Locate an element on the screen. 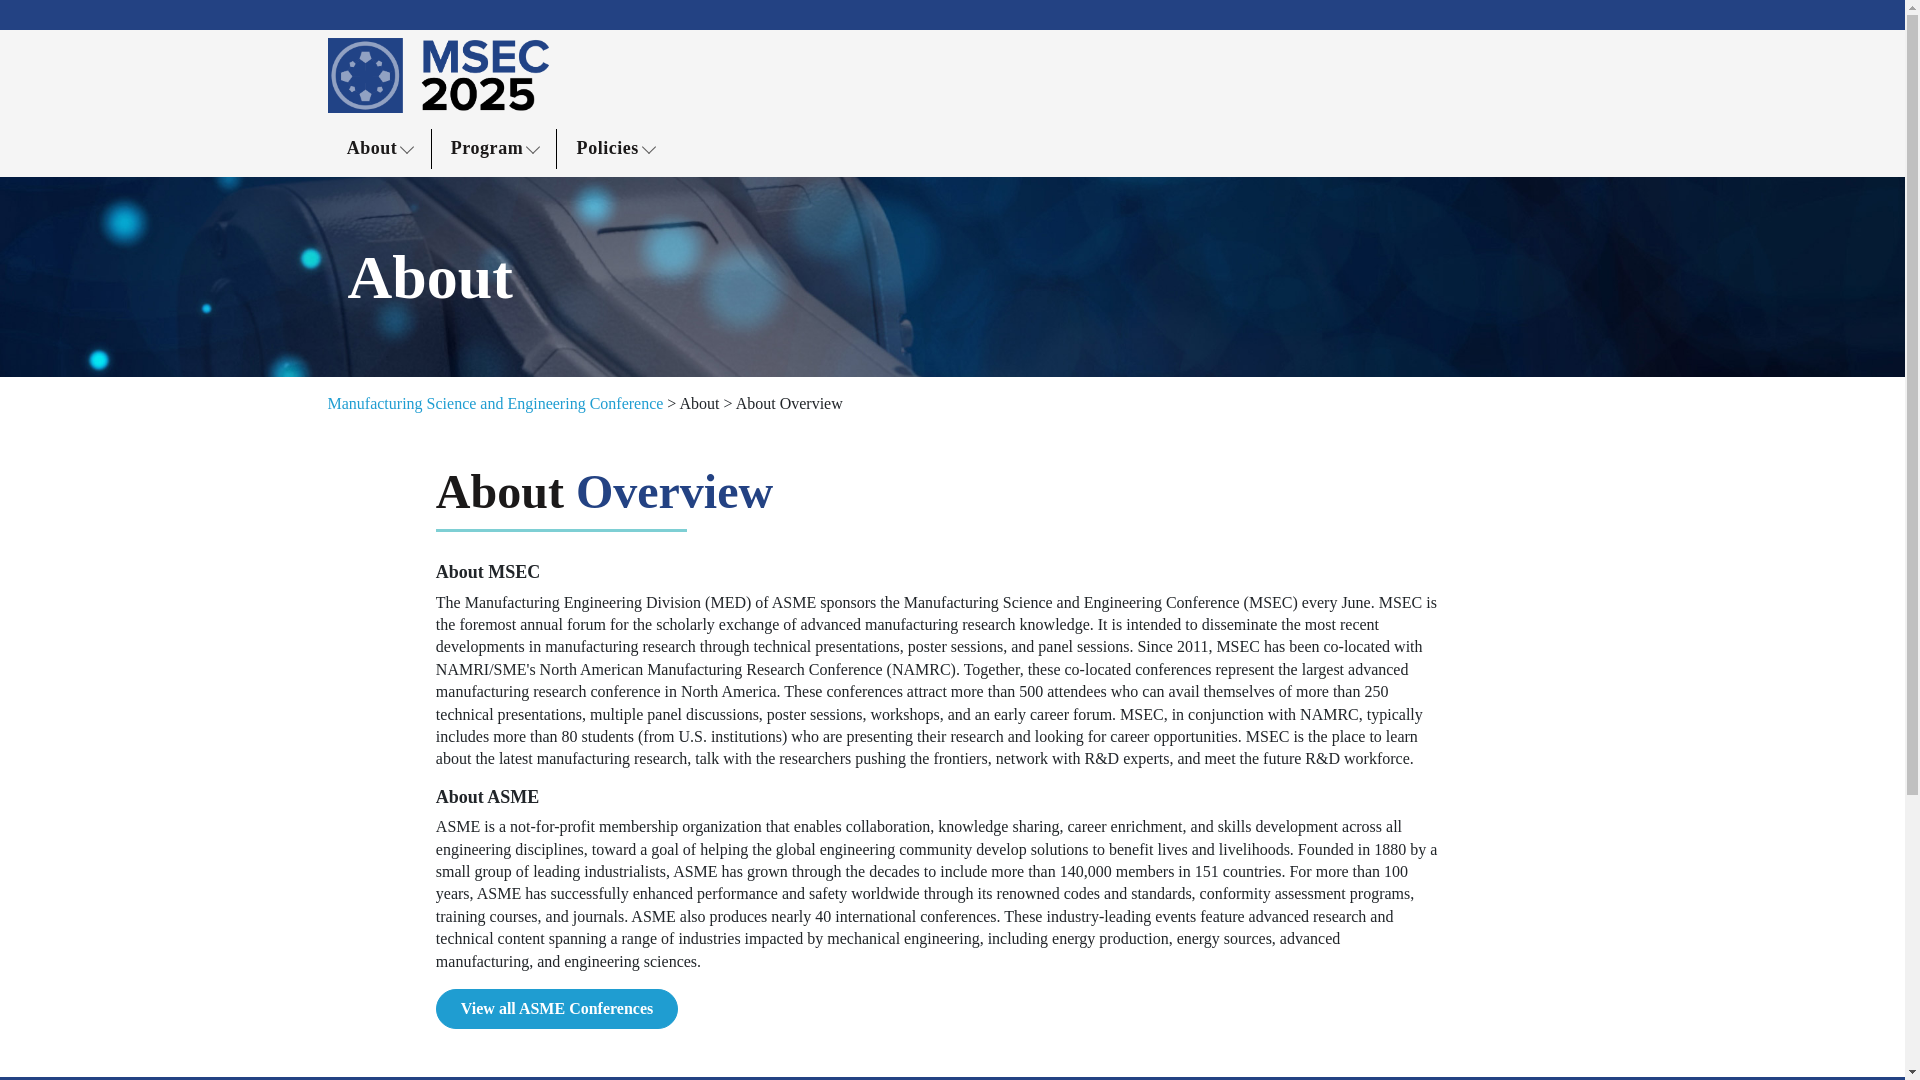 The image size is (1920, 1080). View all ASME Conferences is located at coordinates (556, 1009).